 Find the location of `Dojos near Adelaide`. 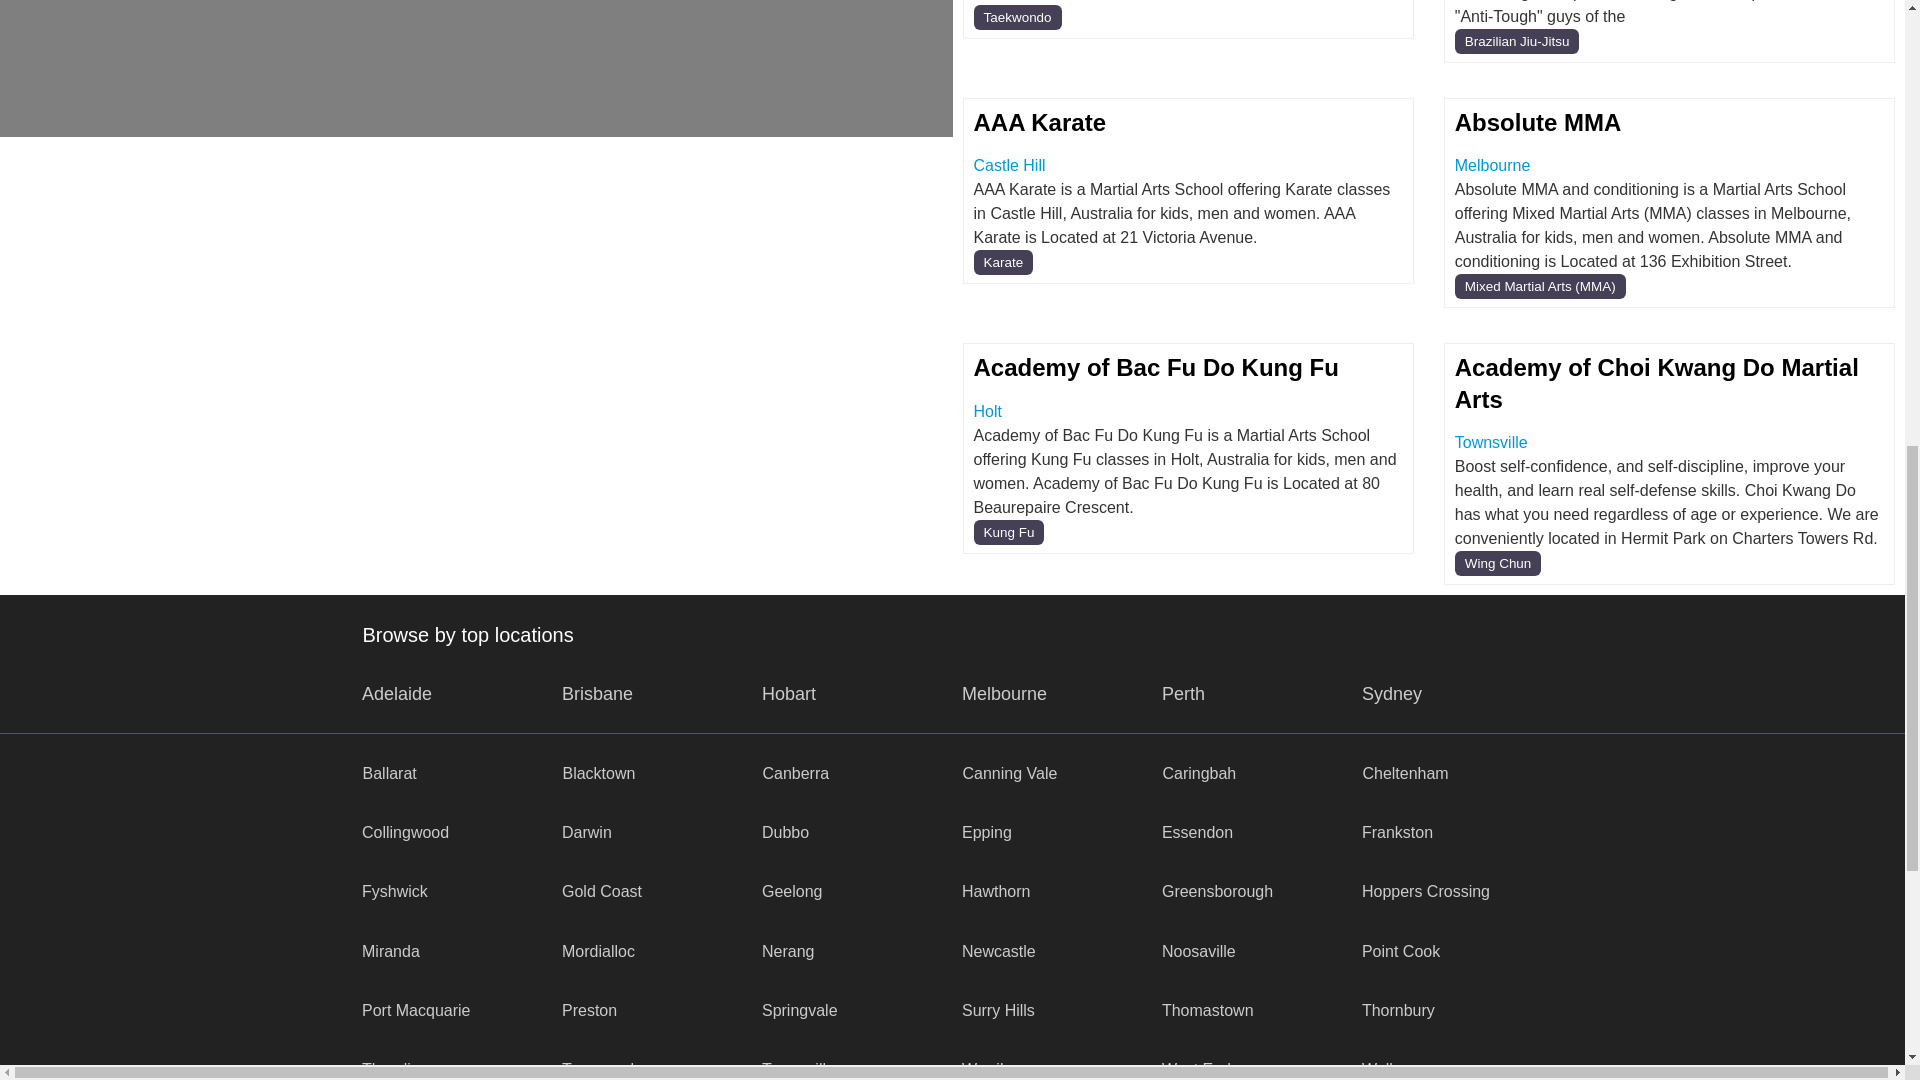

Dojos near Adelaide is located at coordinates (587, 832).